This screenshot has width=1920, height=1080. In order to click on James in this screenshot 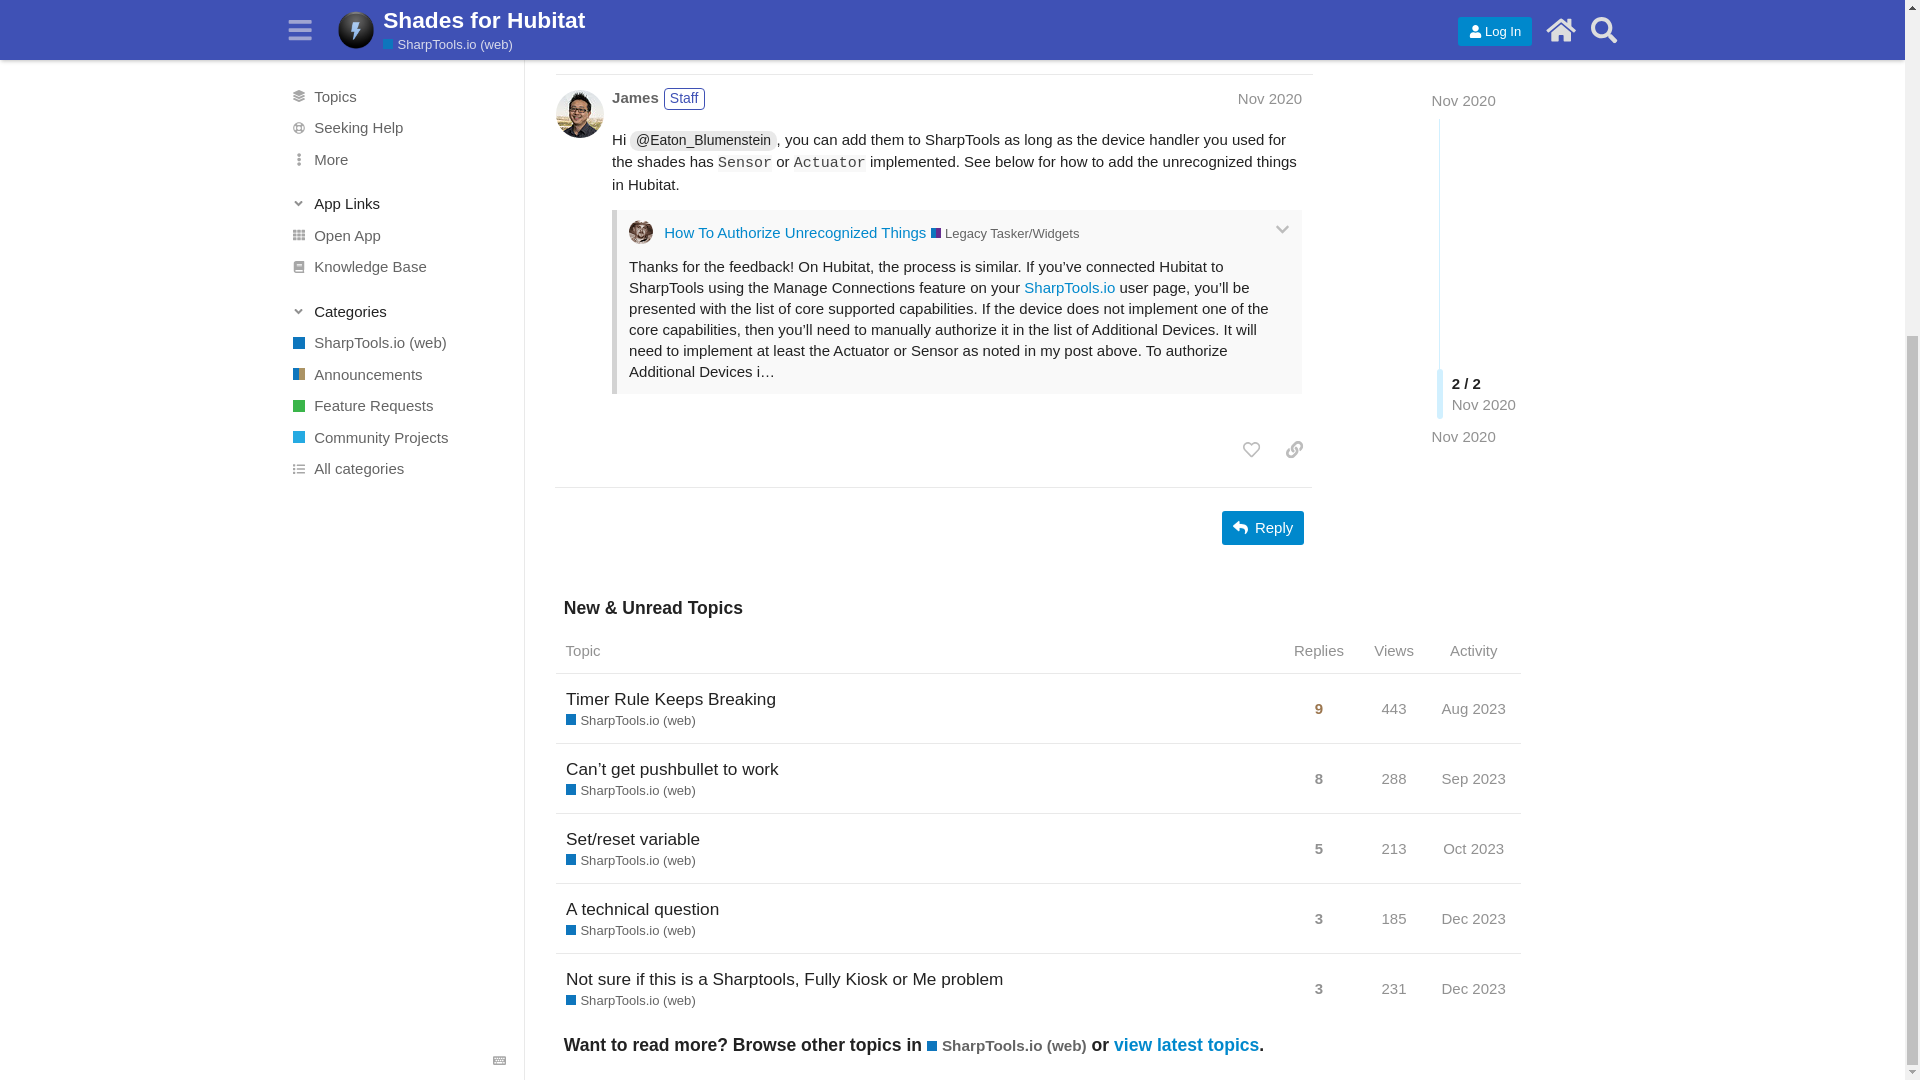, I will do `click(635, 98)`.